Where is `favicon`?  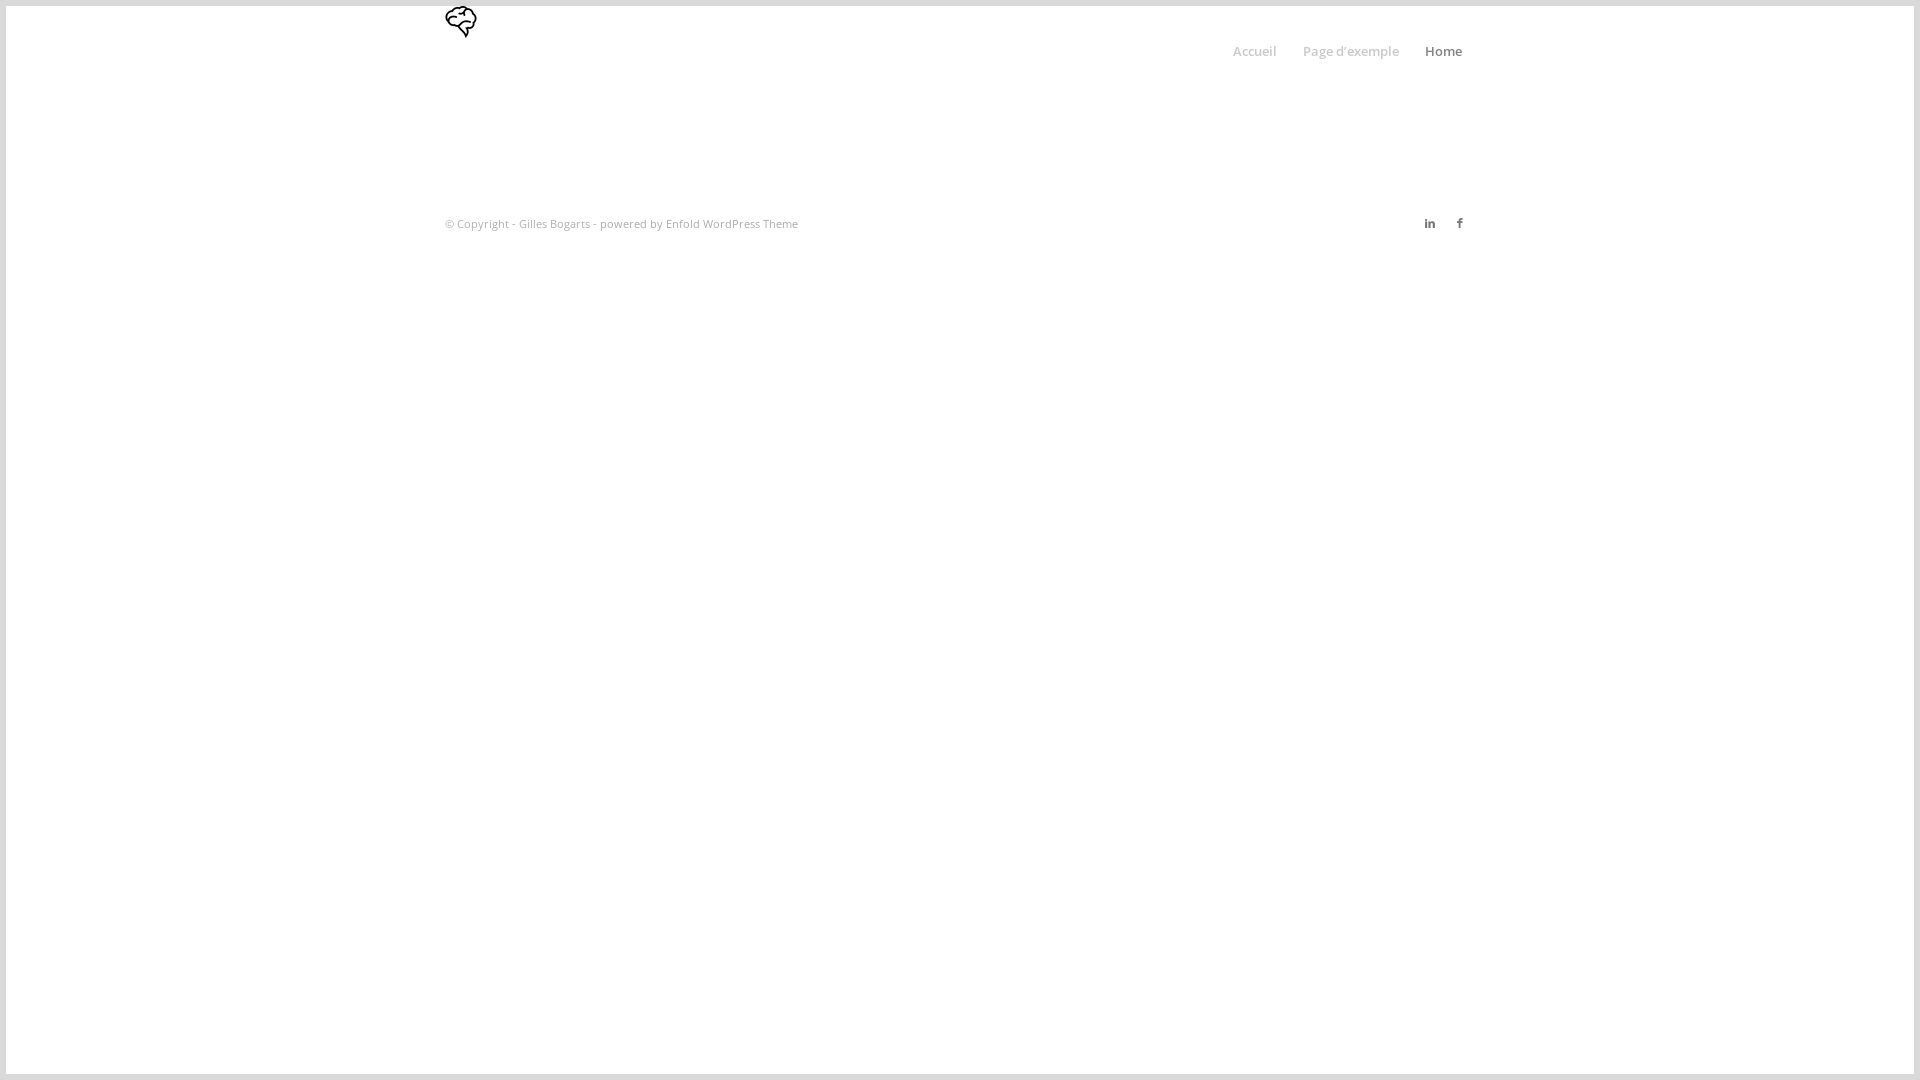
favicon is located at coordinates (461, 51).